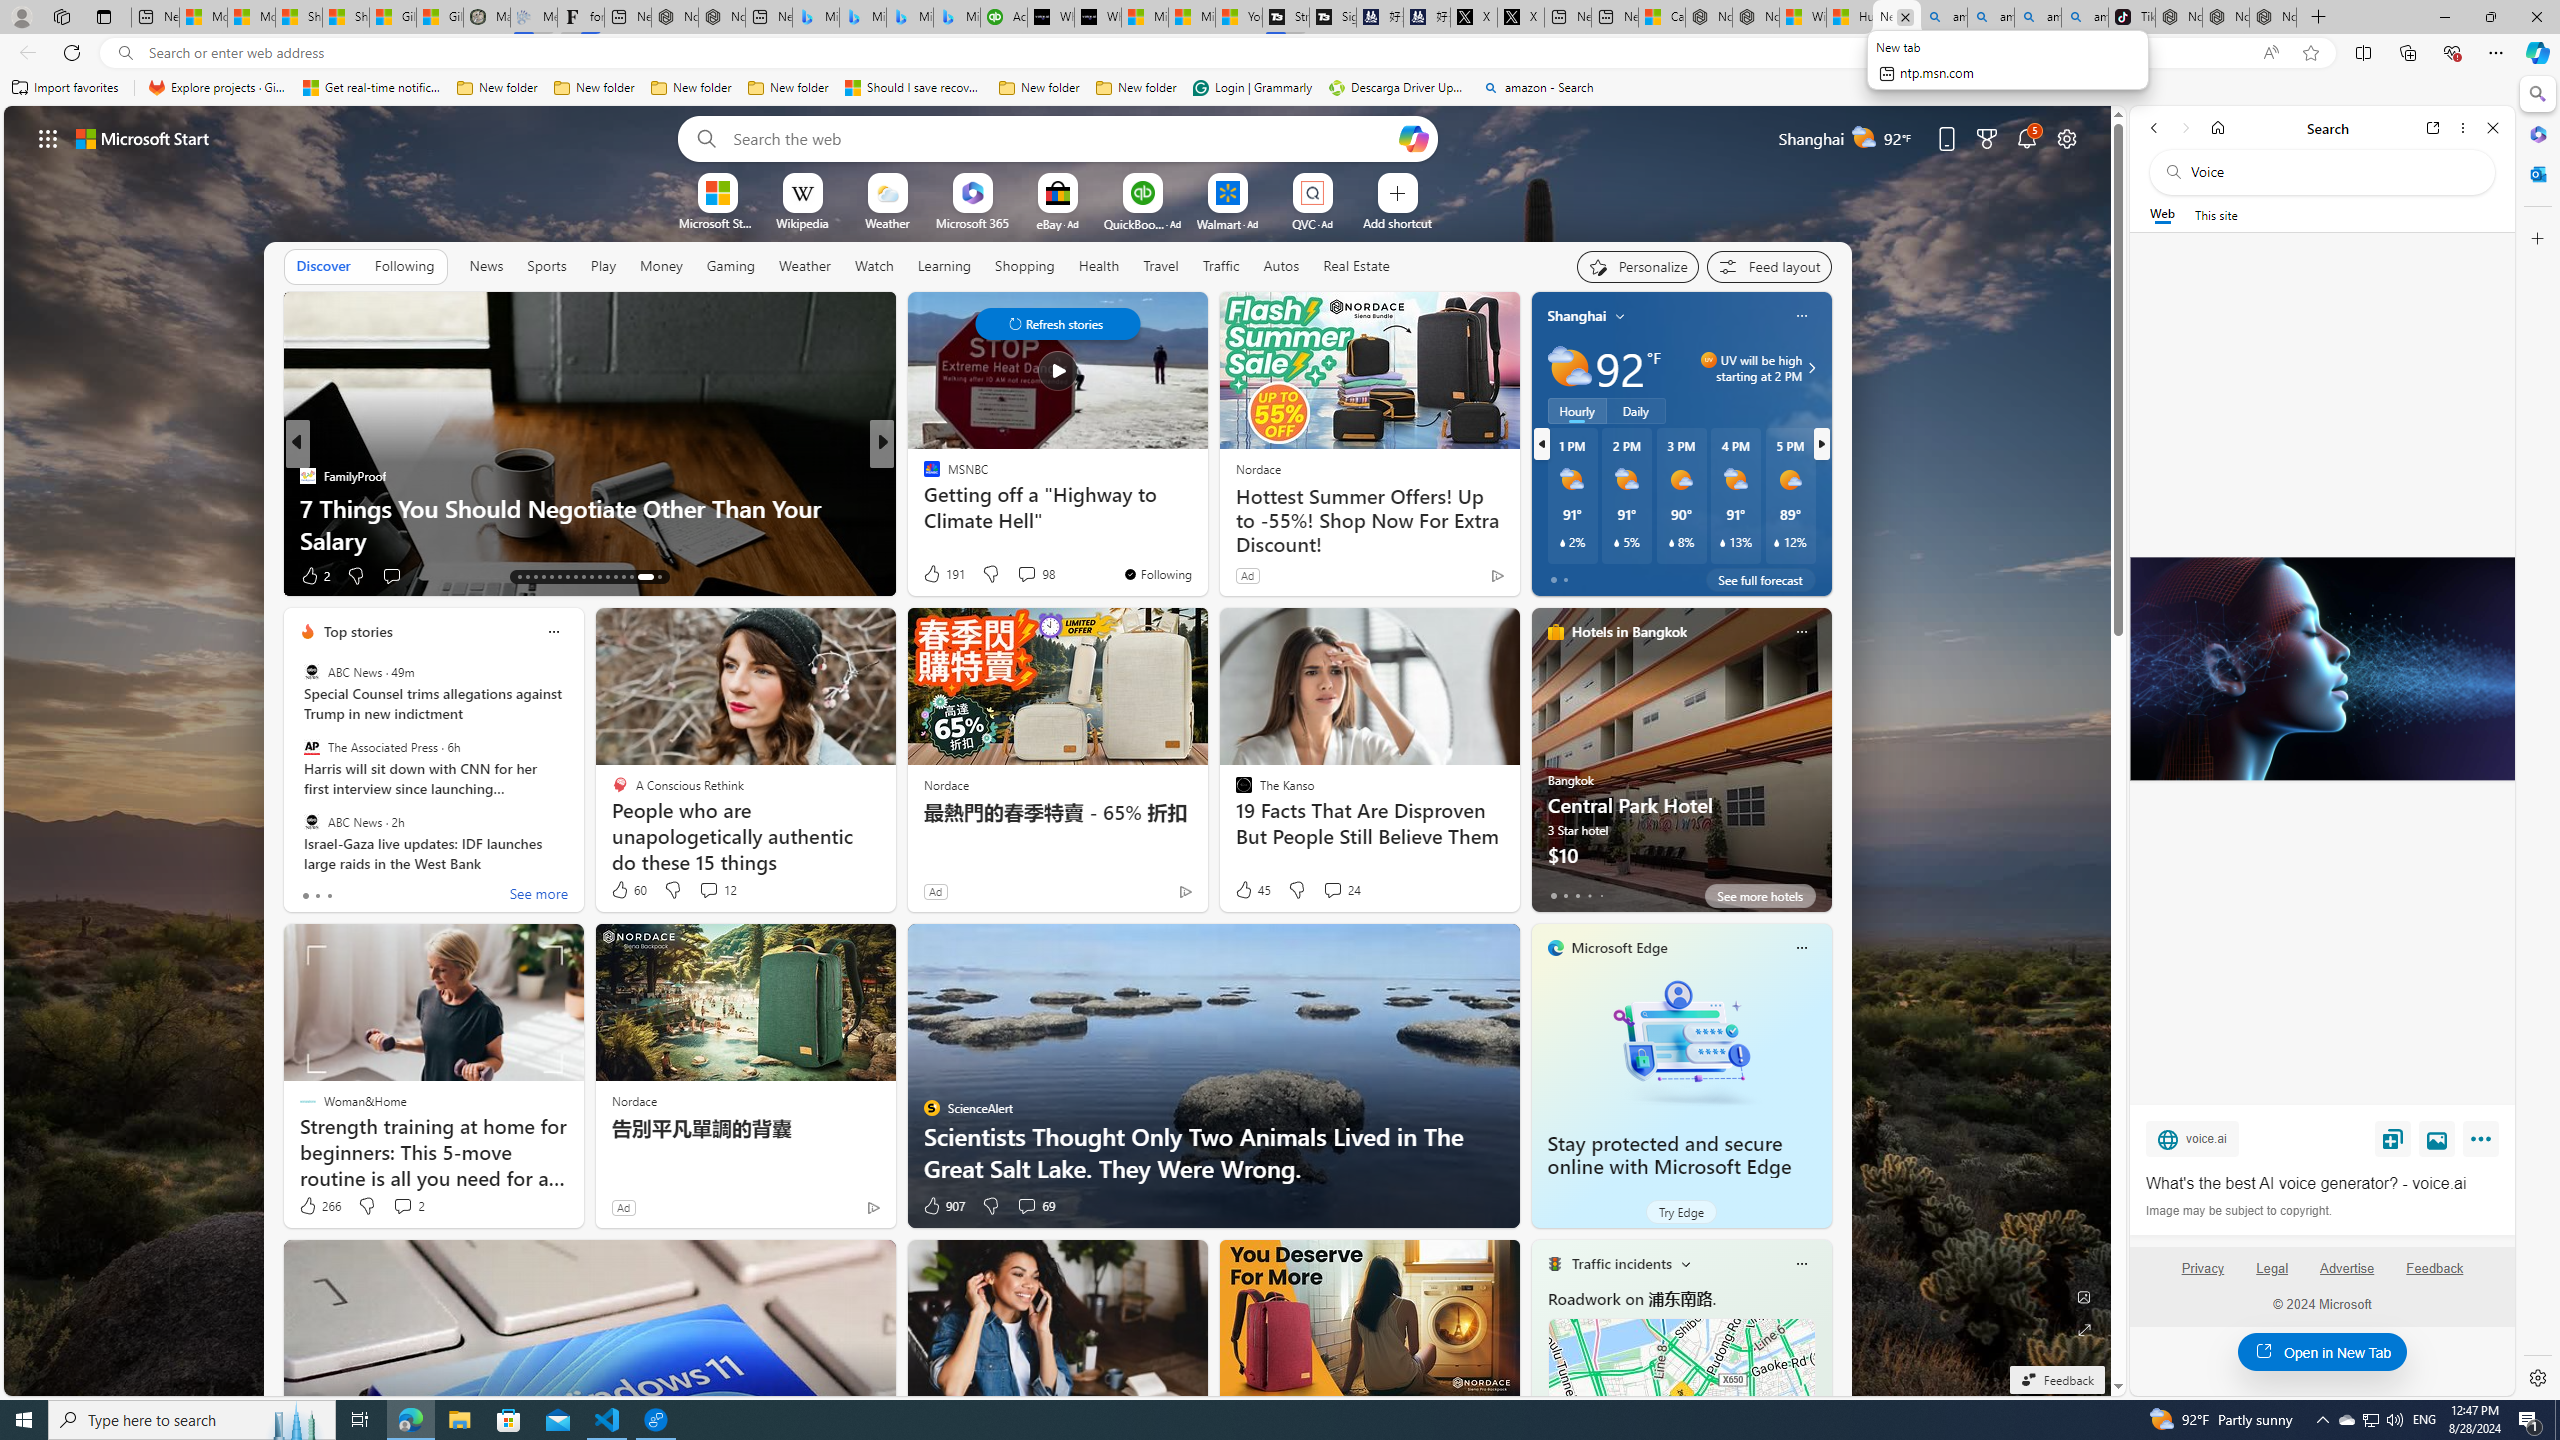  I want to click on Real Estate, so click(1356, 265).